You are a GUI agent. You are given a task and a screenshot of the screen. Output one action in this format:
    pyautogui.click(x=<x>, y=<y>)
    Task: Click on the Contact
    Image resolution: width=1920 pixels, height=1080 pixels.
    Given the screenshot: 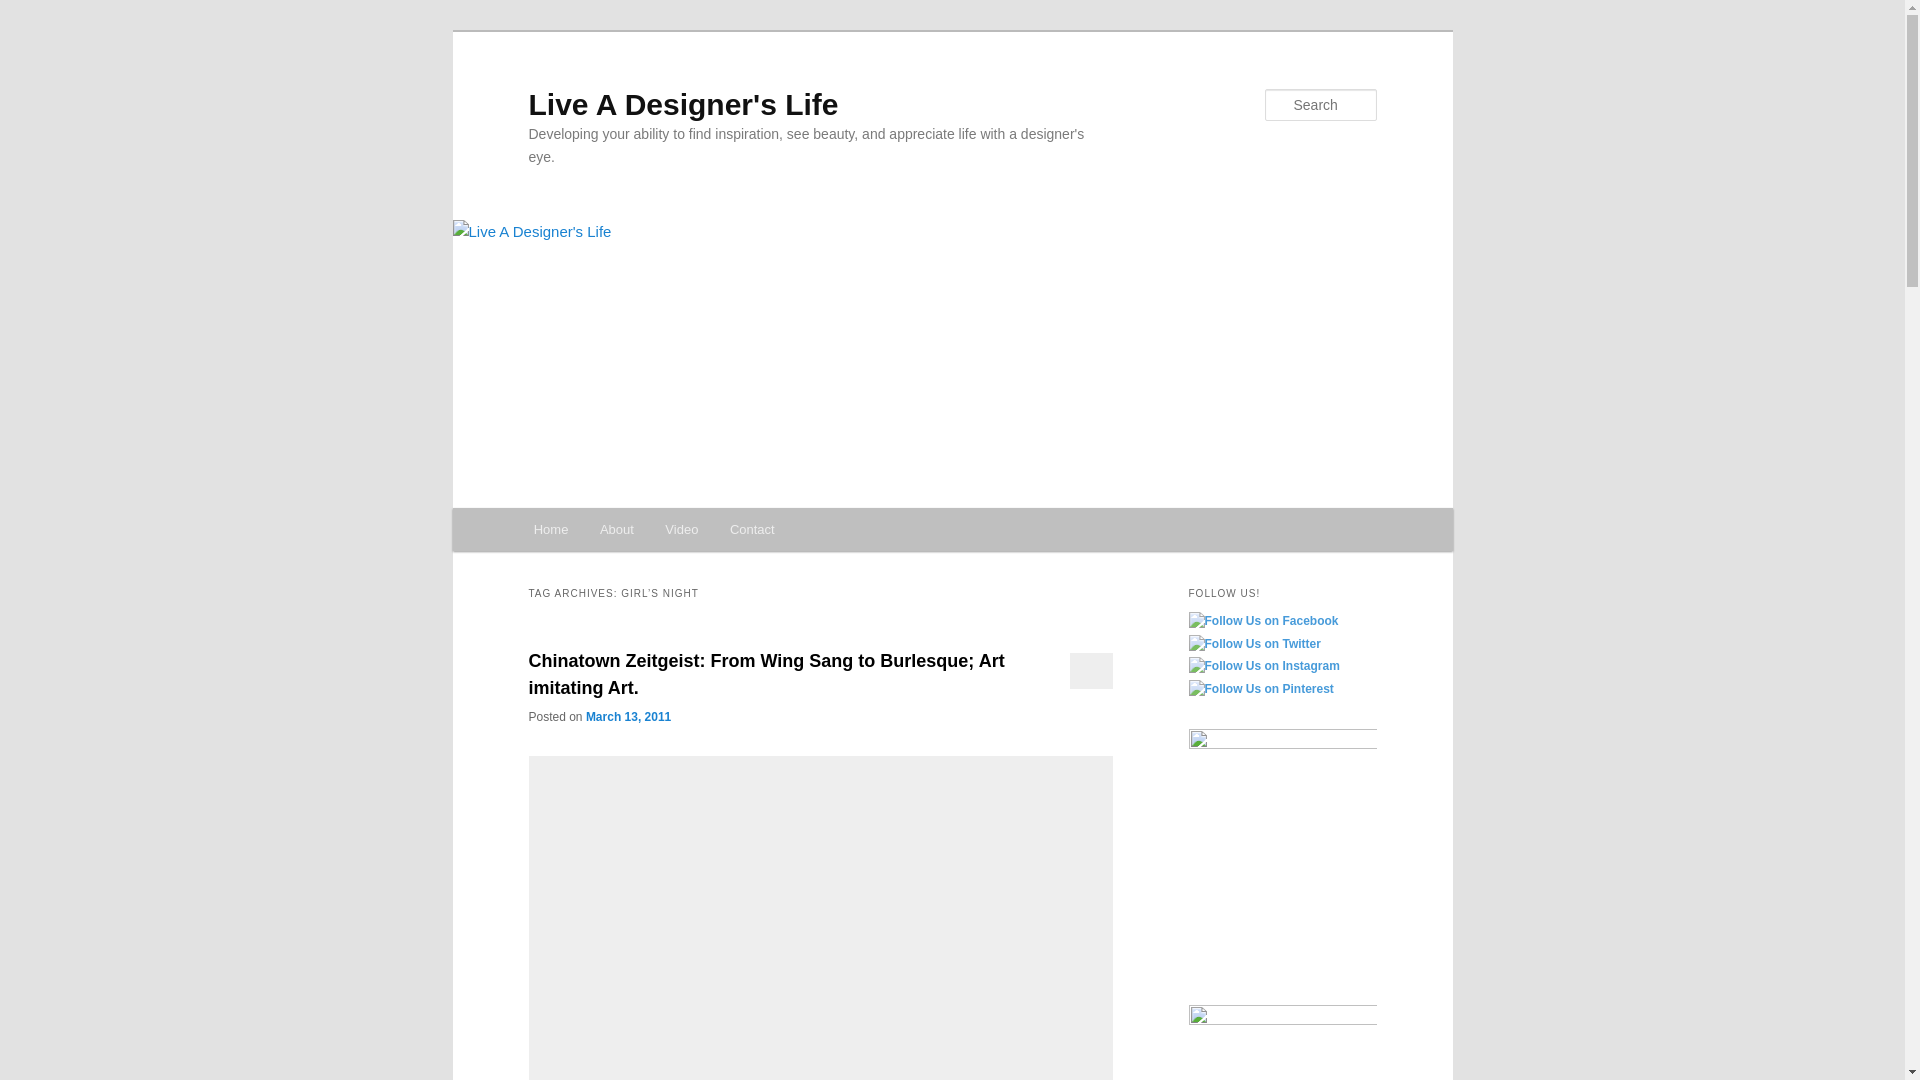 What is the action you would take?
    pyautogui.click(x=752, y=528)
    